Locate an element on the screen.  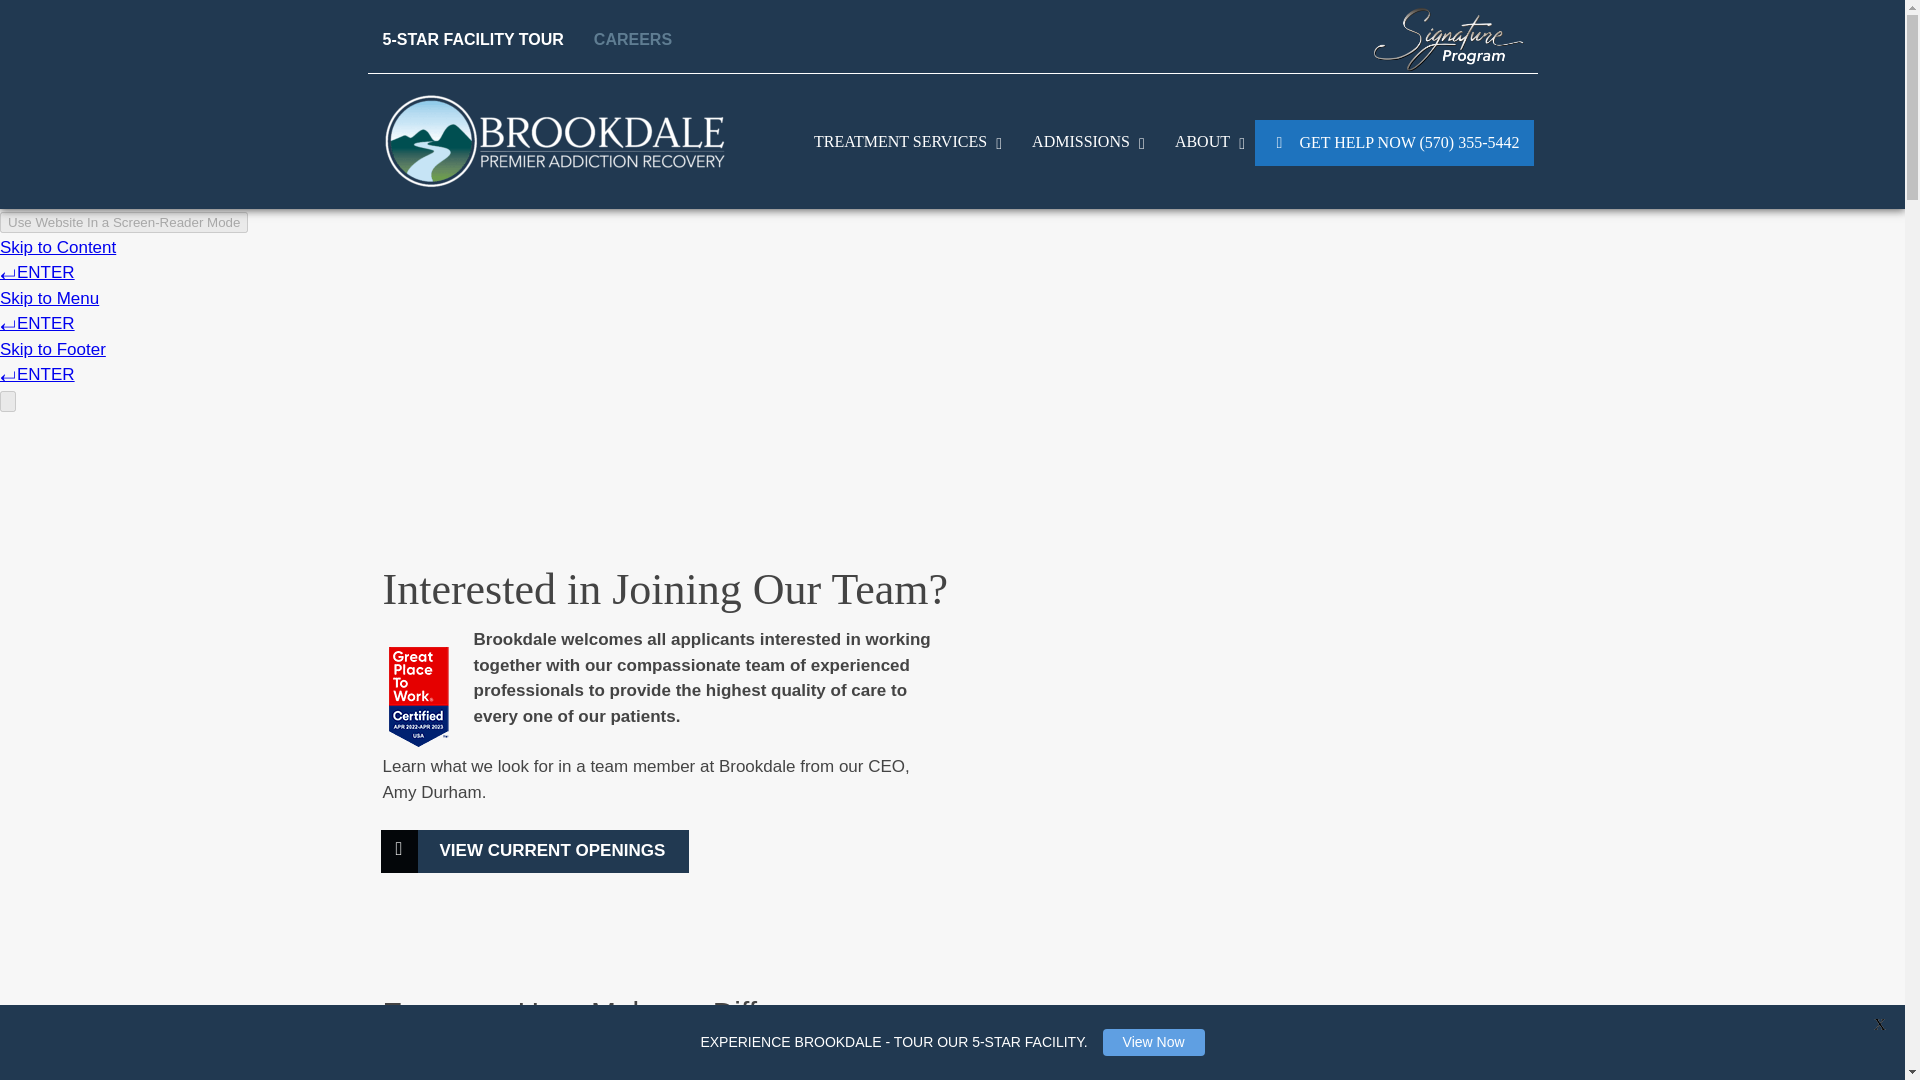
VIEW CURRENT OPENINGS is located at coordinates (536, 851).